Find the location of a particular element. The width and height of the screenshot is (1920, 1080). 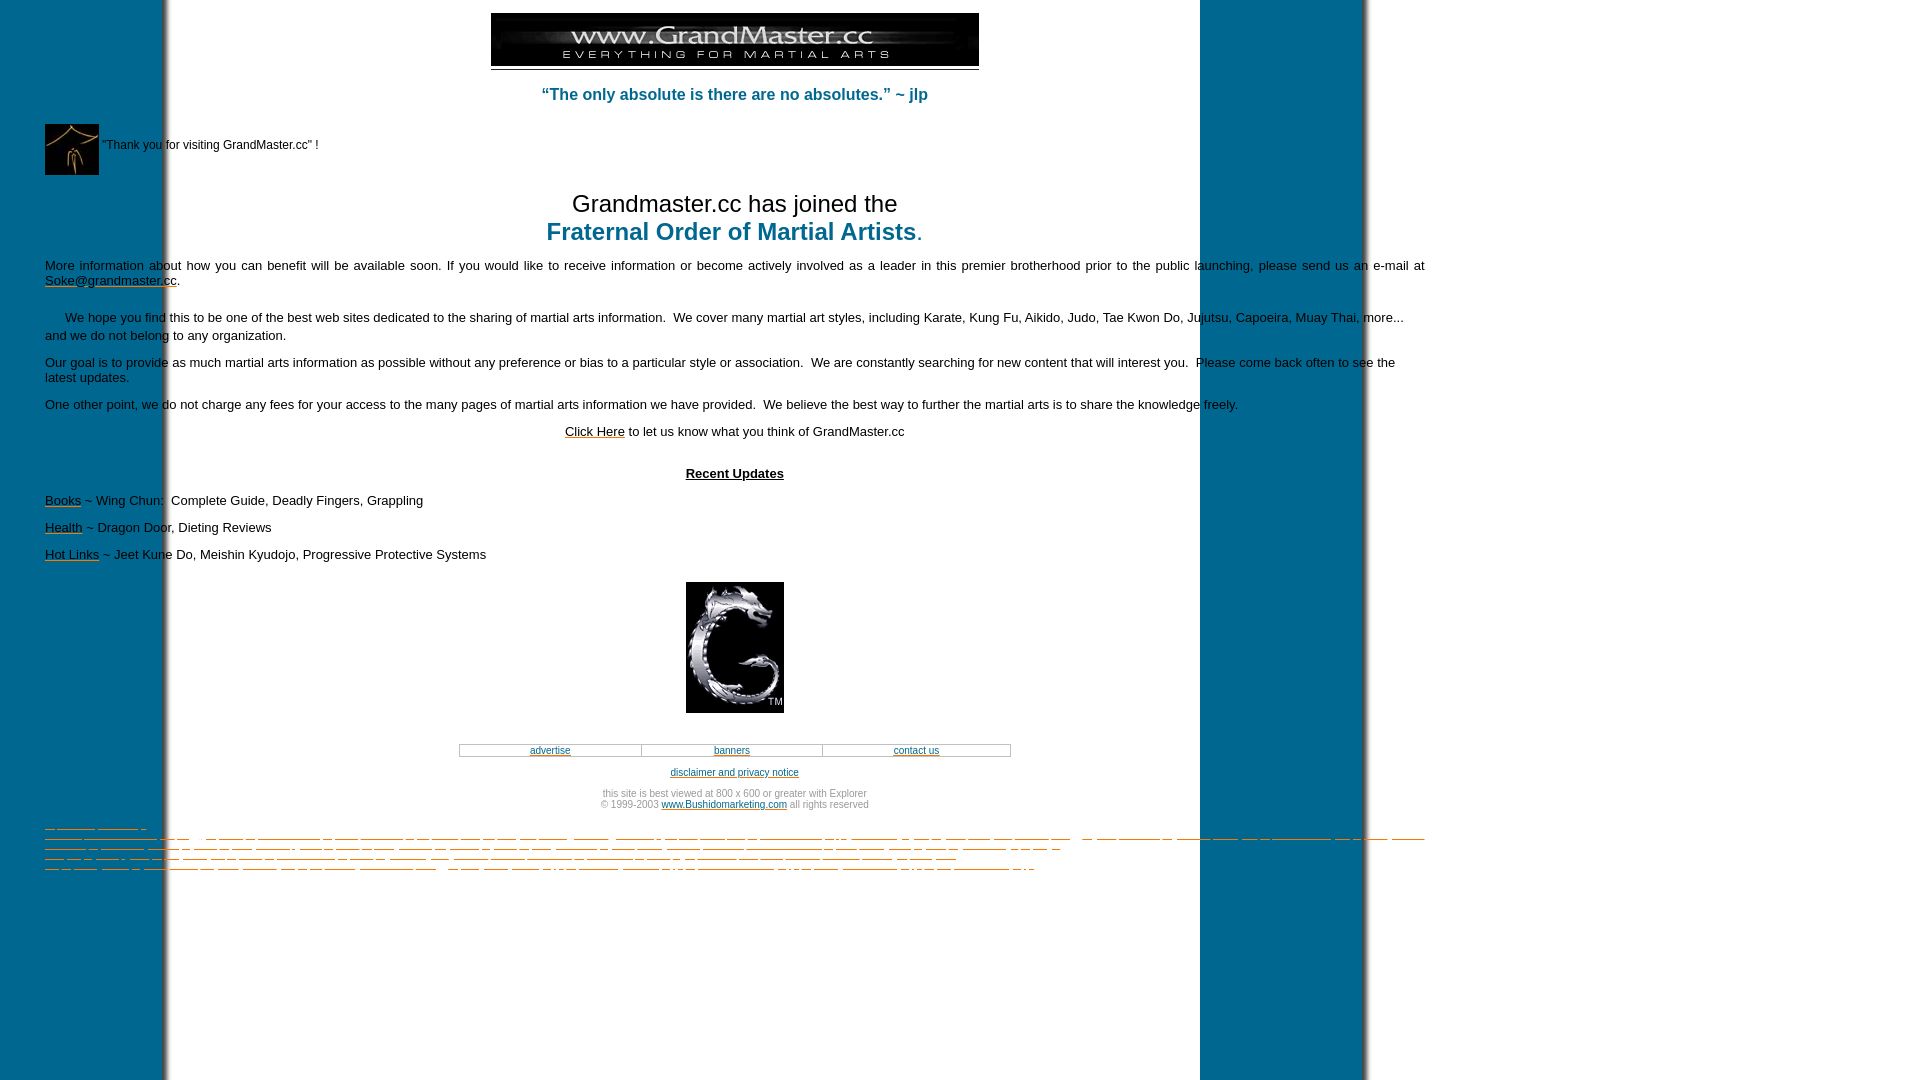

banners is located at coordinates (732, 750).